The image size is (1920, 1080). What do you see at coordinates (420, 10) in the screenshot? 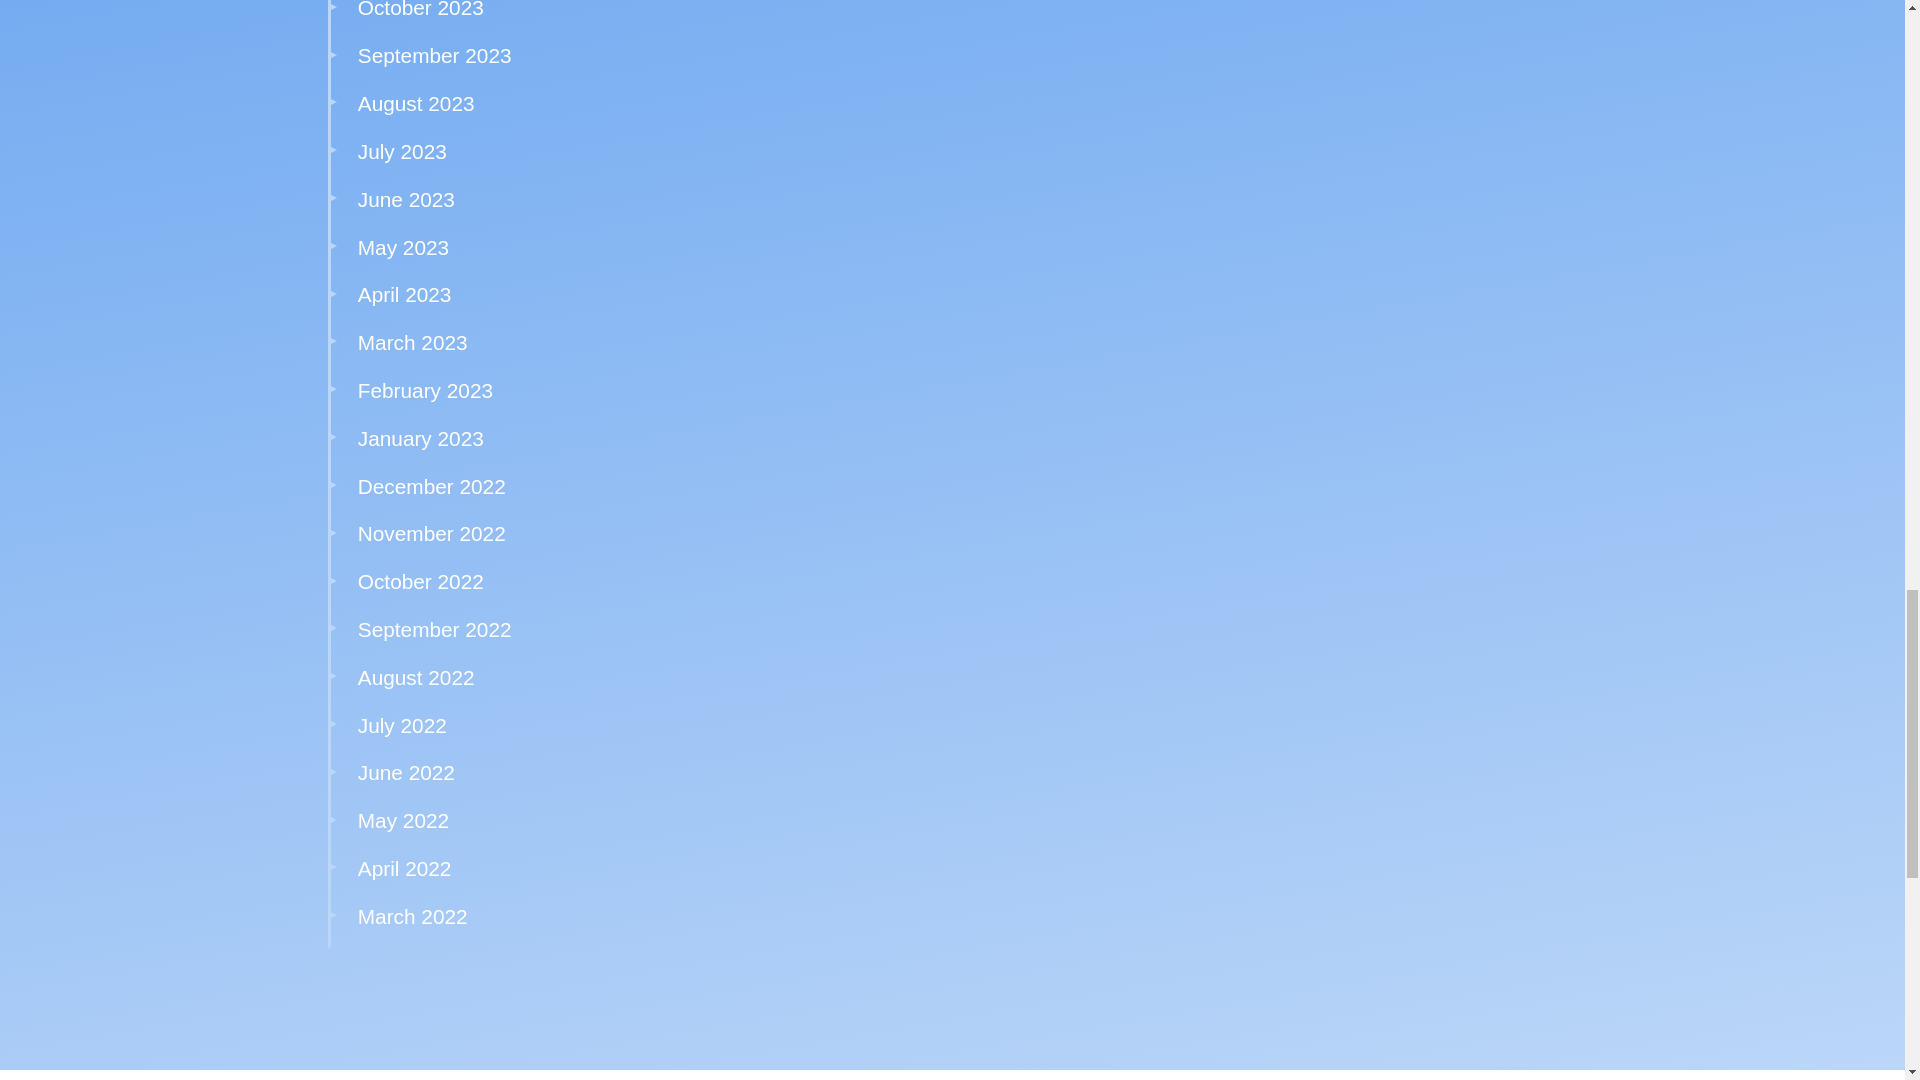
I see `October 2023` at bounding box center [420, 10].